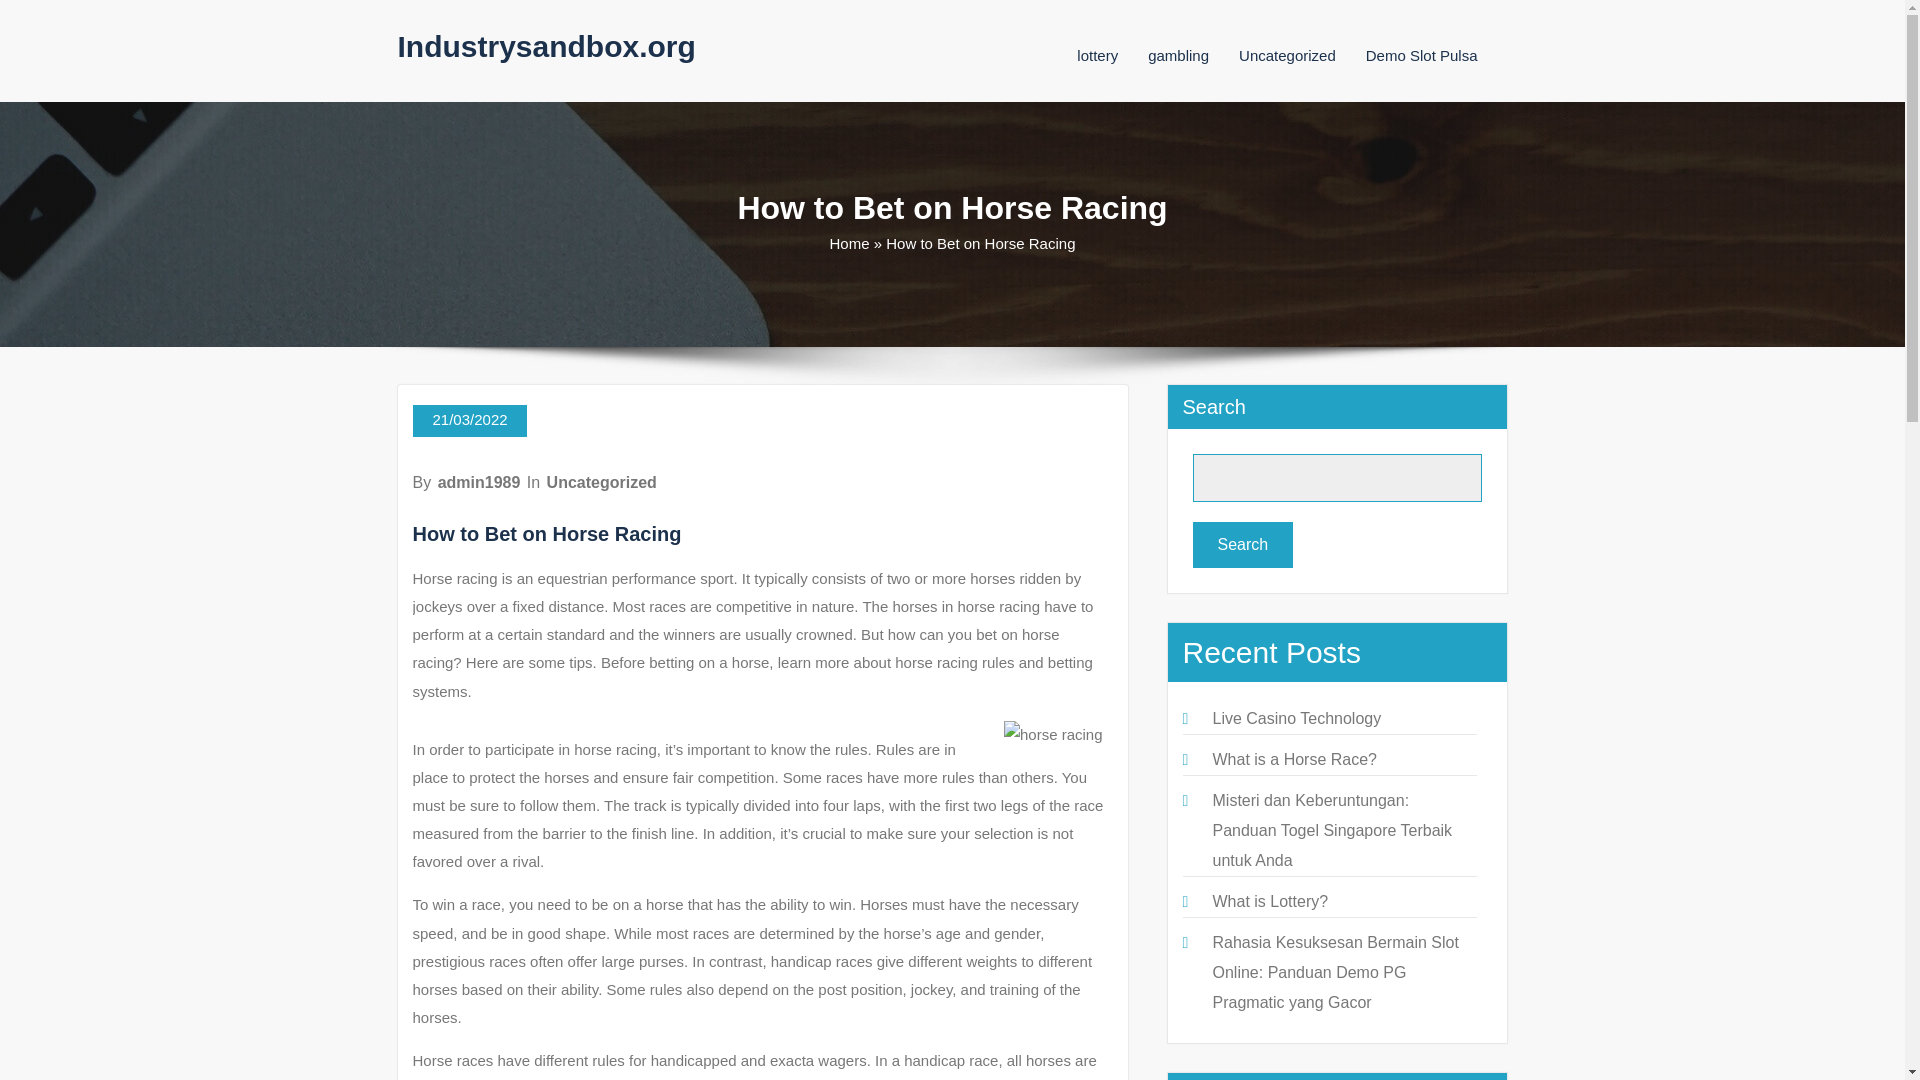 The image size is (1920, 1080). Describe the element at coordinates (478, 482) in the screenshot. I see `admin1989` at that location.